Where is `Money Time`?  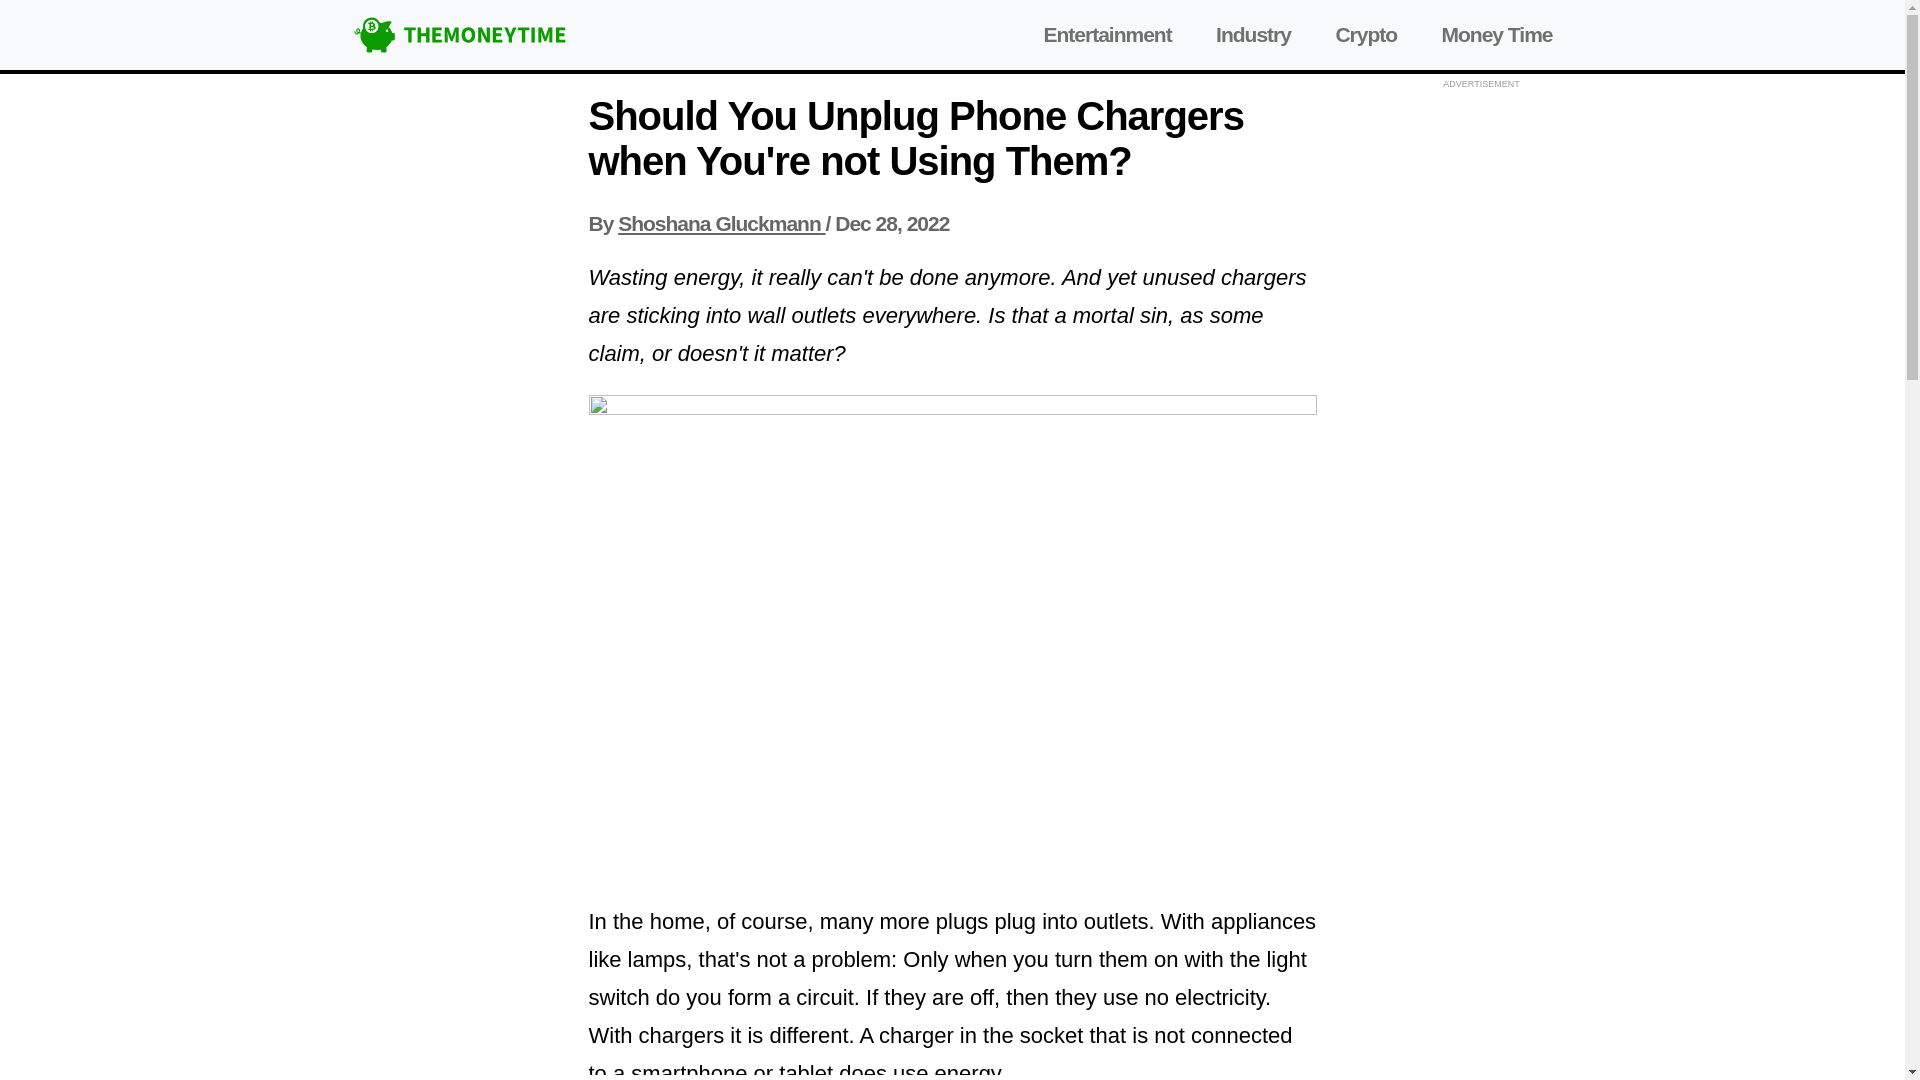 Money Time is located at coordinates (1497, 34).